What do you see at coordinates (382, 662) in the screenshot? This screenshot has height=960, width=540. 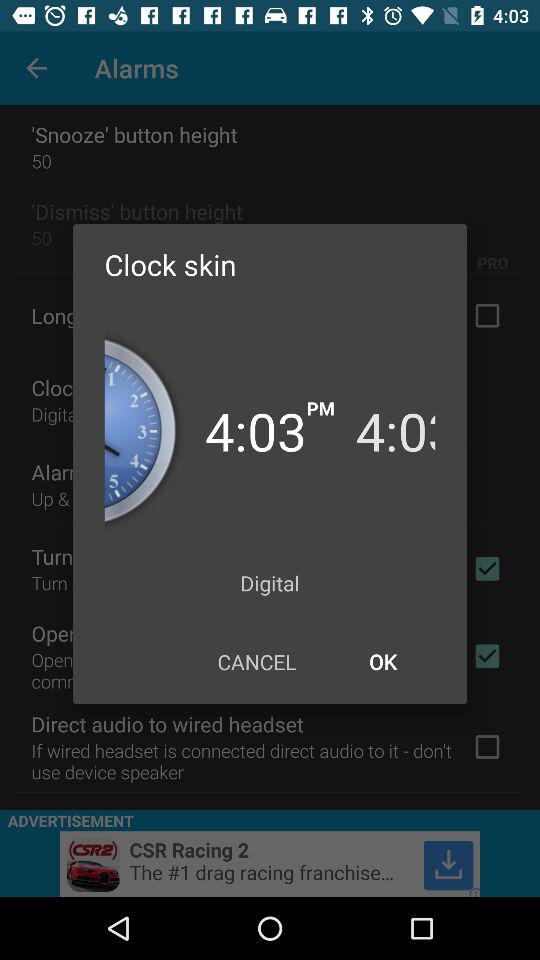 I see `click item below the digital item` at bounding box center [382, 662].